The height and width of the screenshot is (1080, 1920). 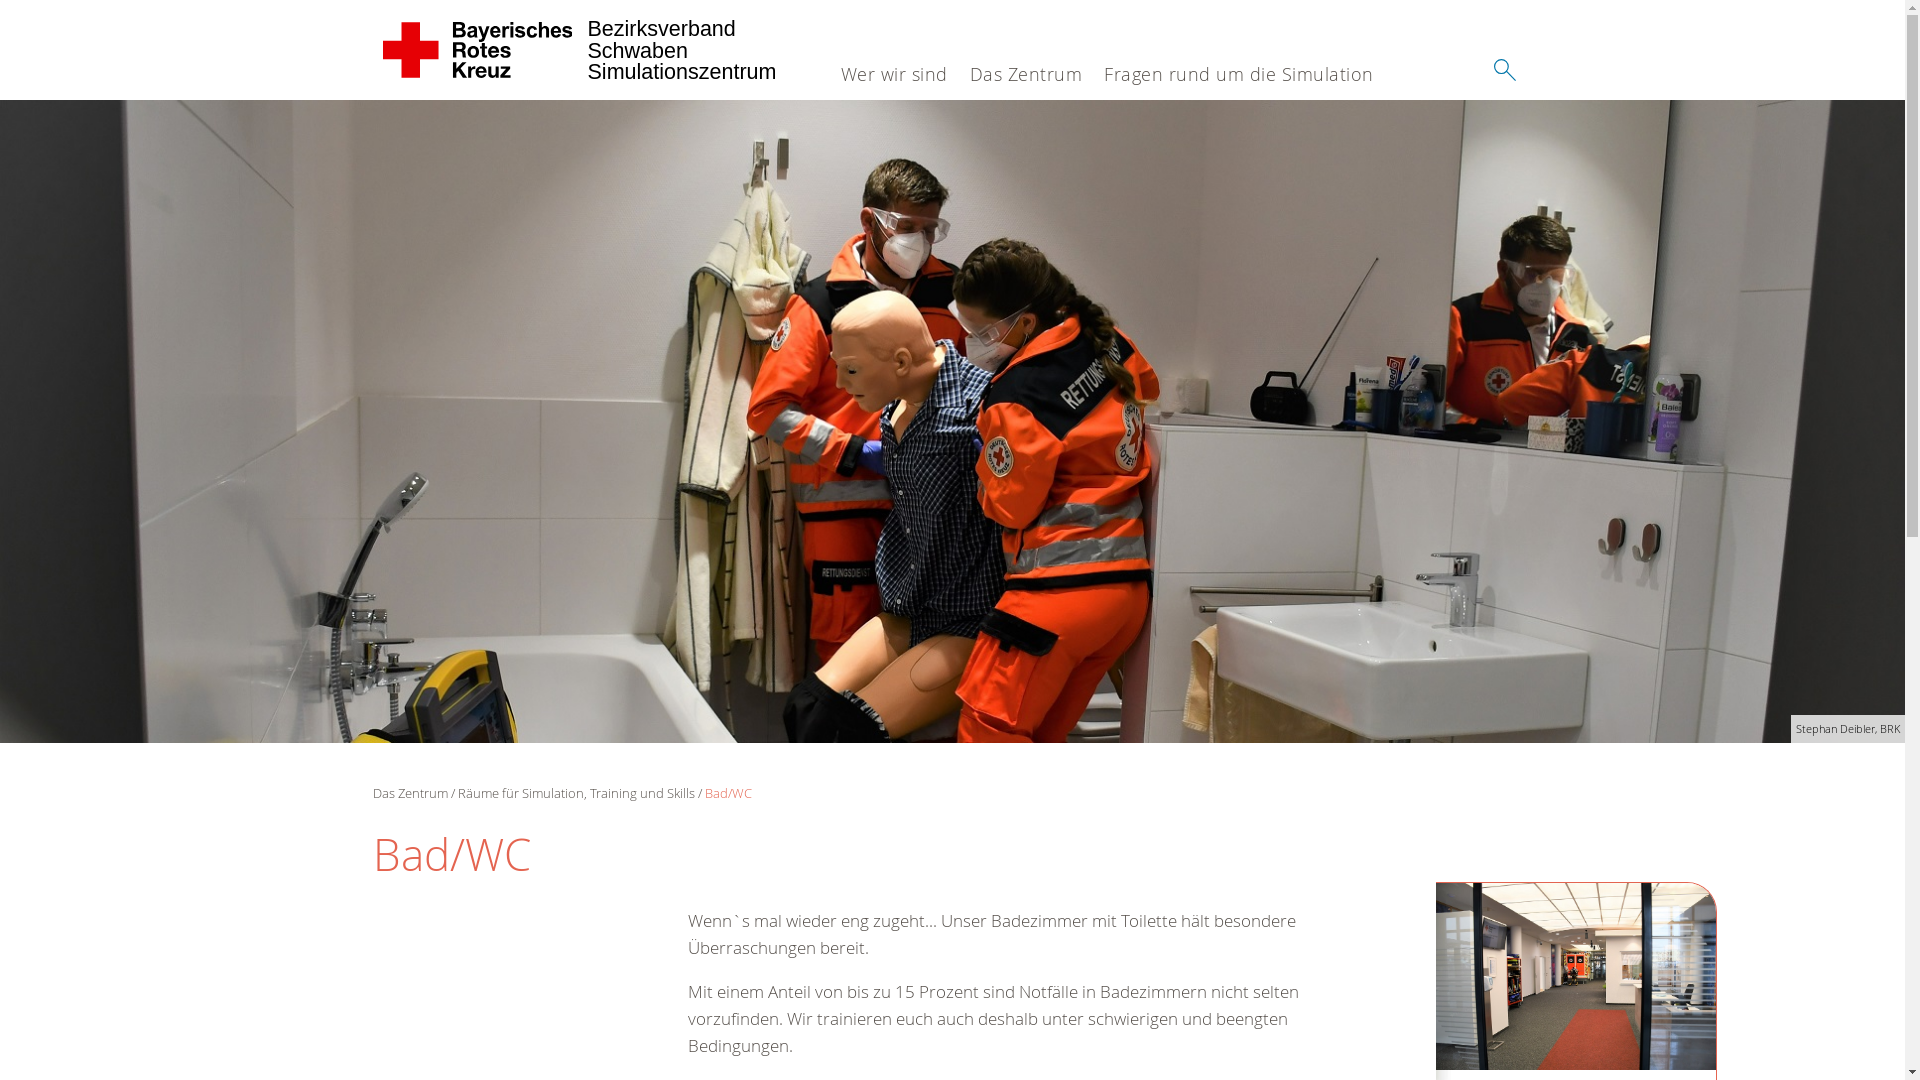 What do you see at coordinates (1576, 976) in the screenshot?
I see `Eingang Simulationszentrum` at bounding box center [1576, 976].